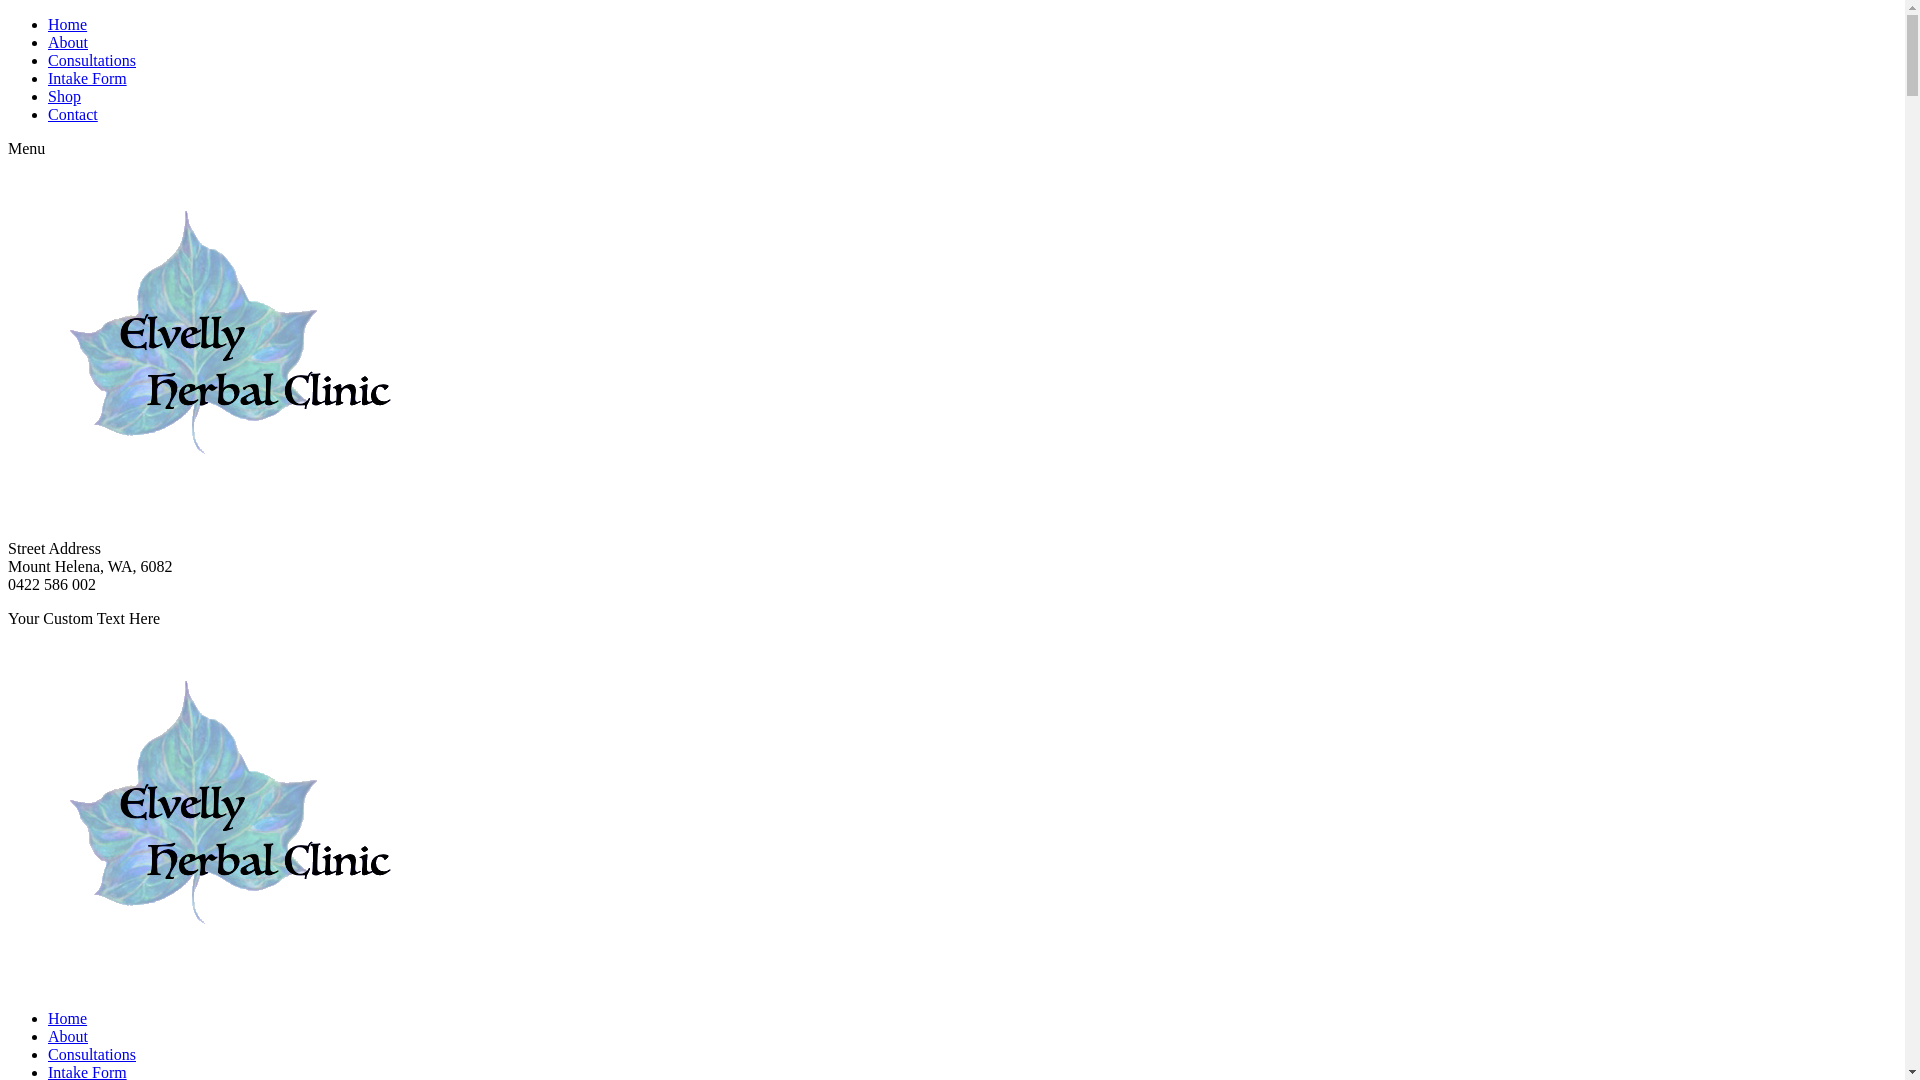 This screenshot has height=1080, width=1920. Describe the element at coordinates (68, 24) in the screenshot. I see `Home` at that location.